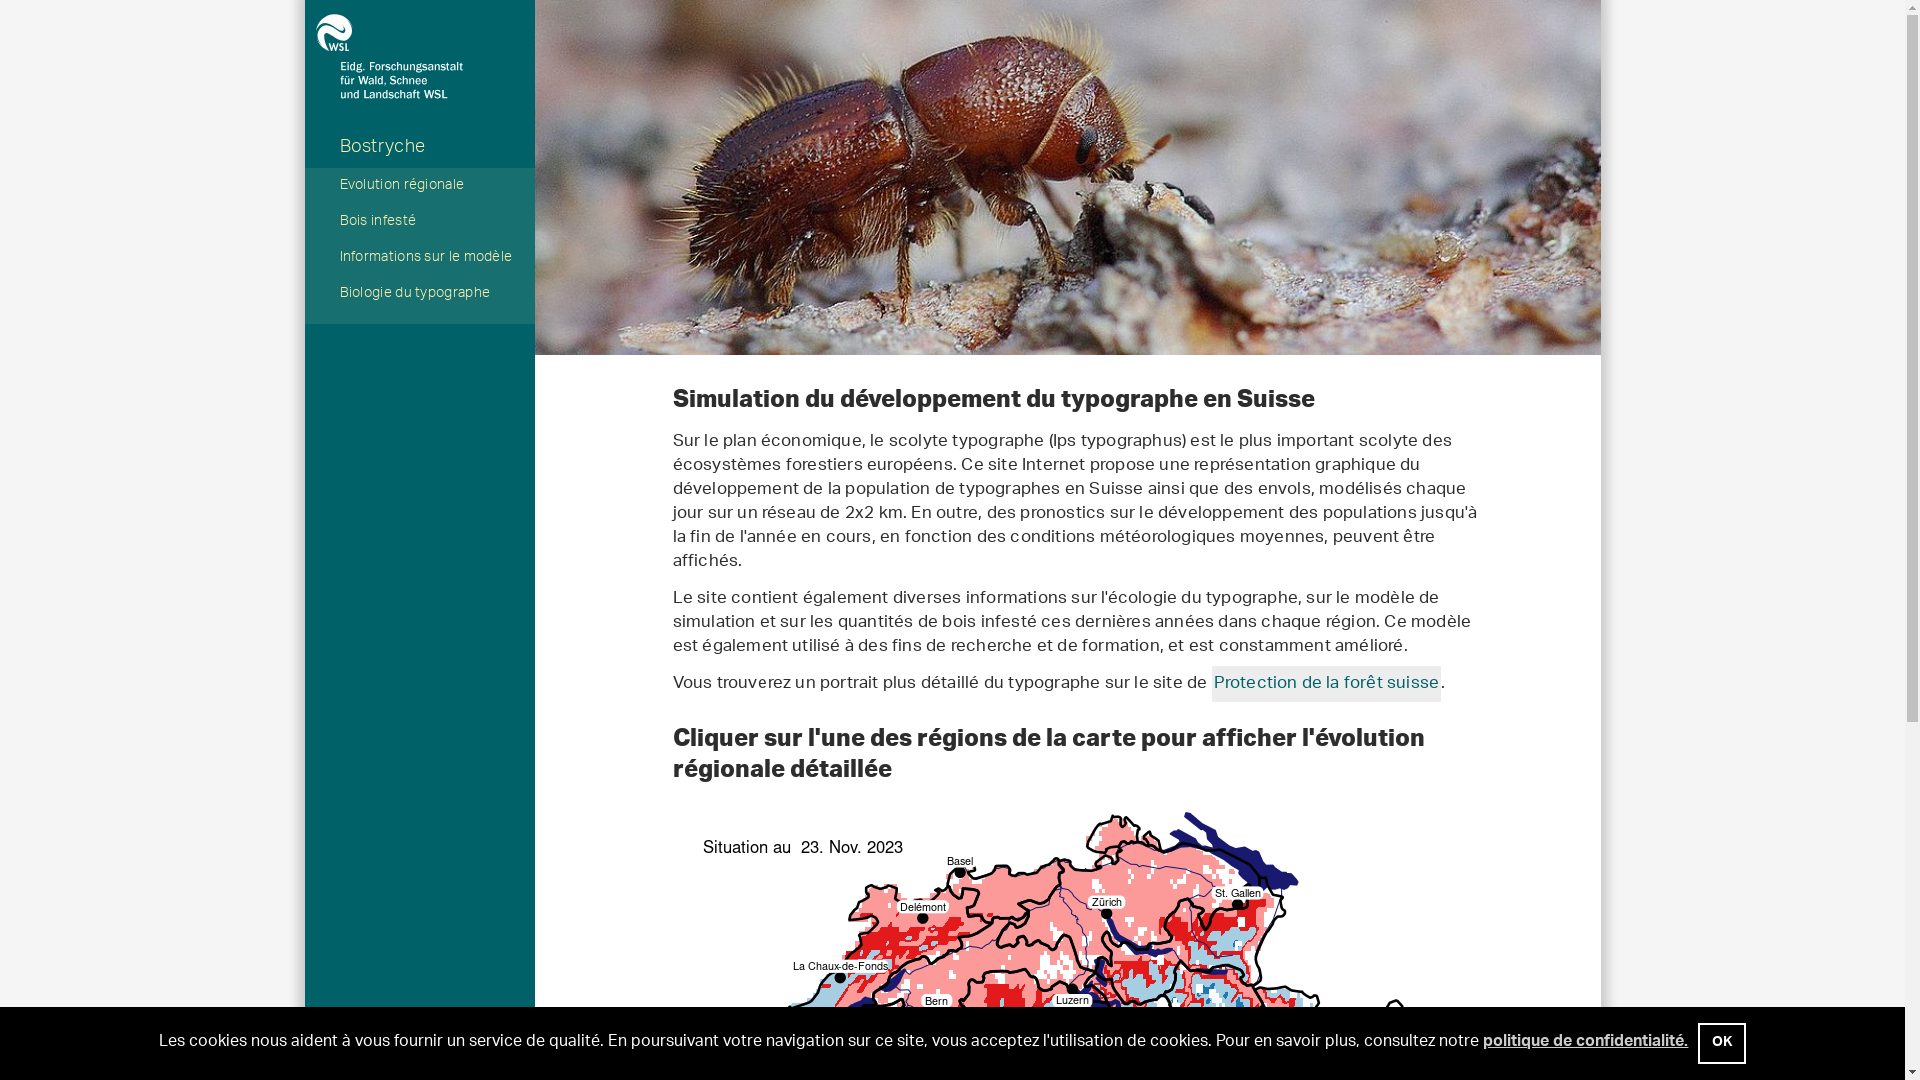 The width and height of the screenshot is (1920, 1080). Describe the element at coordinates (419, 295) in the screenshot. I see `Biologie du typographe` at that location.